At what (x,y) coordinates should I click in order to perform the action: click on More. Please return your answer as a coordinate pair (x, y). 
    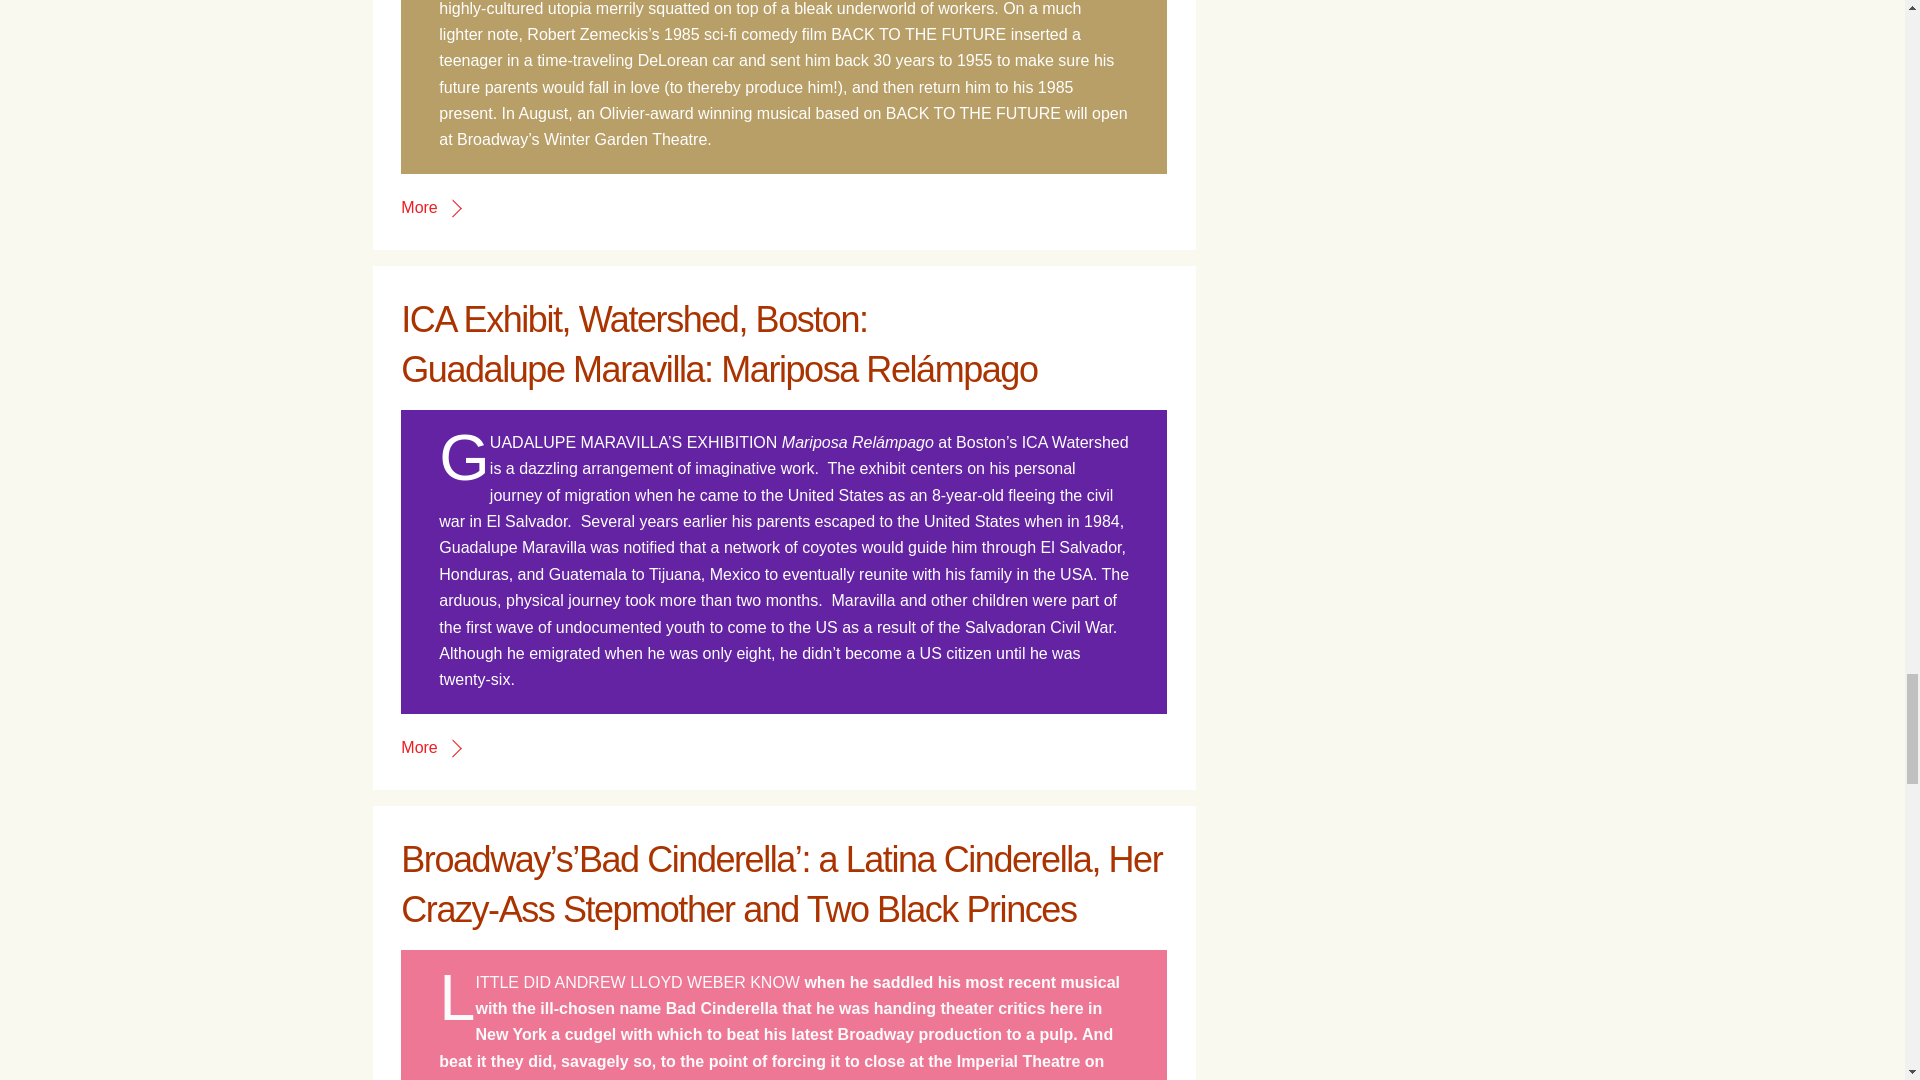
    Looking at the image, I should click on (430, 747).